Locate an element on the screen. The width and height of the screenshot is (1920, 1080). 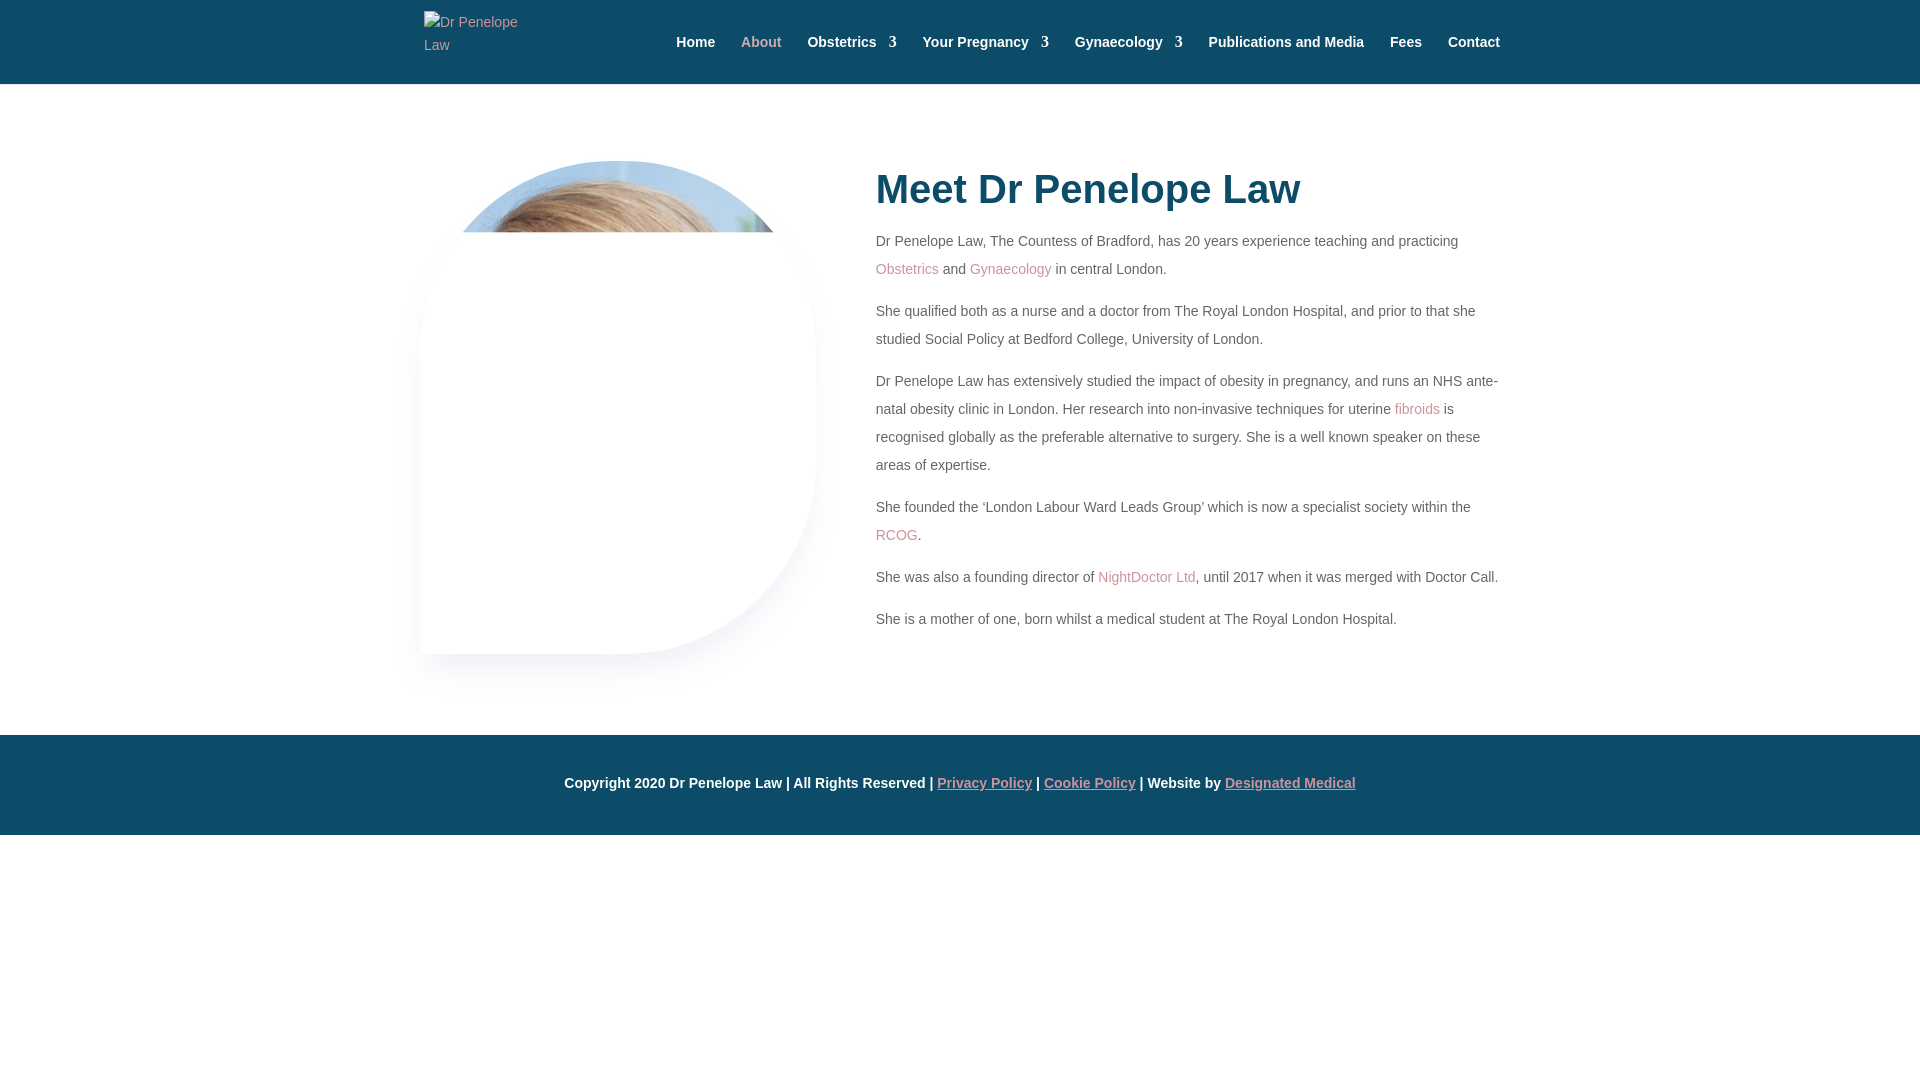
Gynaecology is located at coordinates (1128, 59).